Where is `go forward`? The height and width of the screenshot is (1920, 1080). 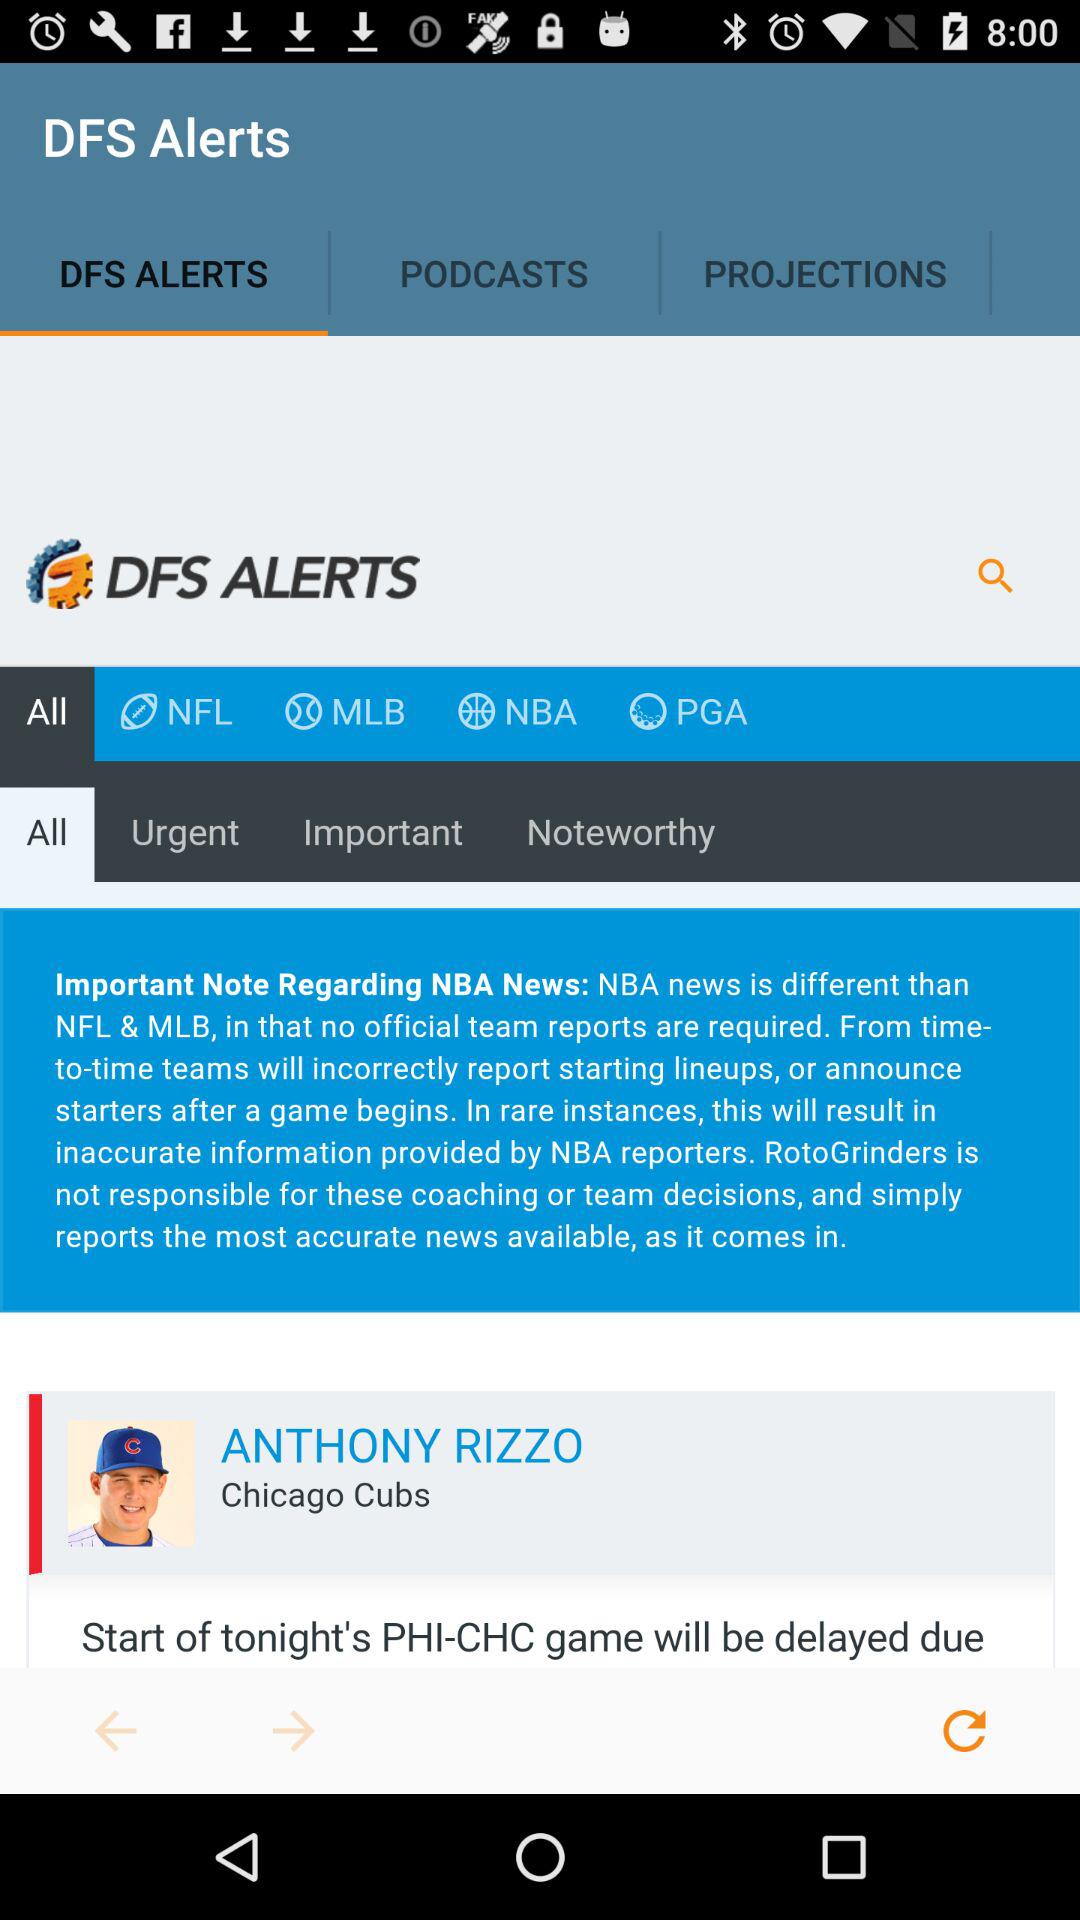 go forward is located at coordinates (294, 1731).